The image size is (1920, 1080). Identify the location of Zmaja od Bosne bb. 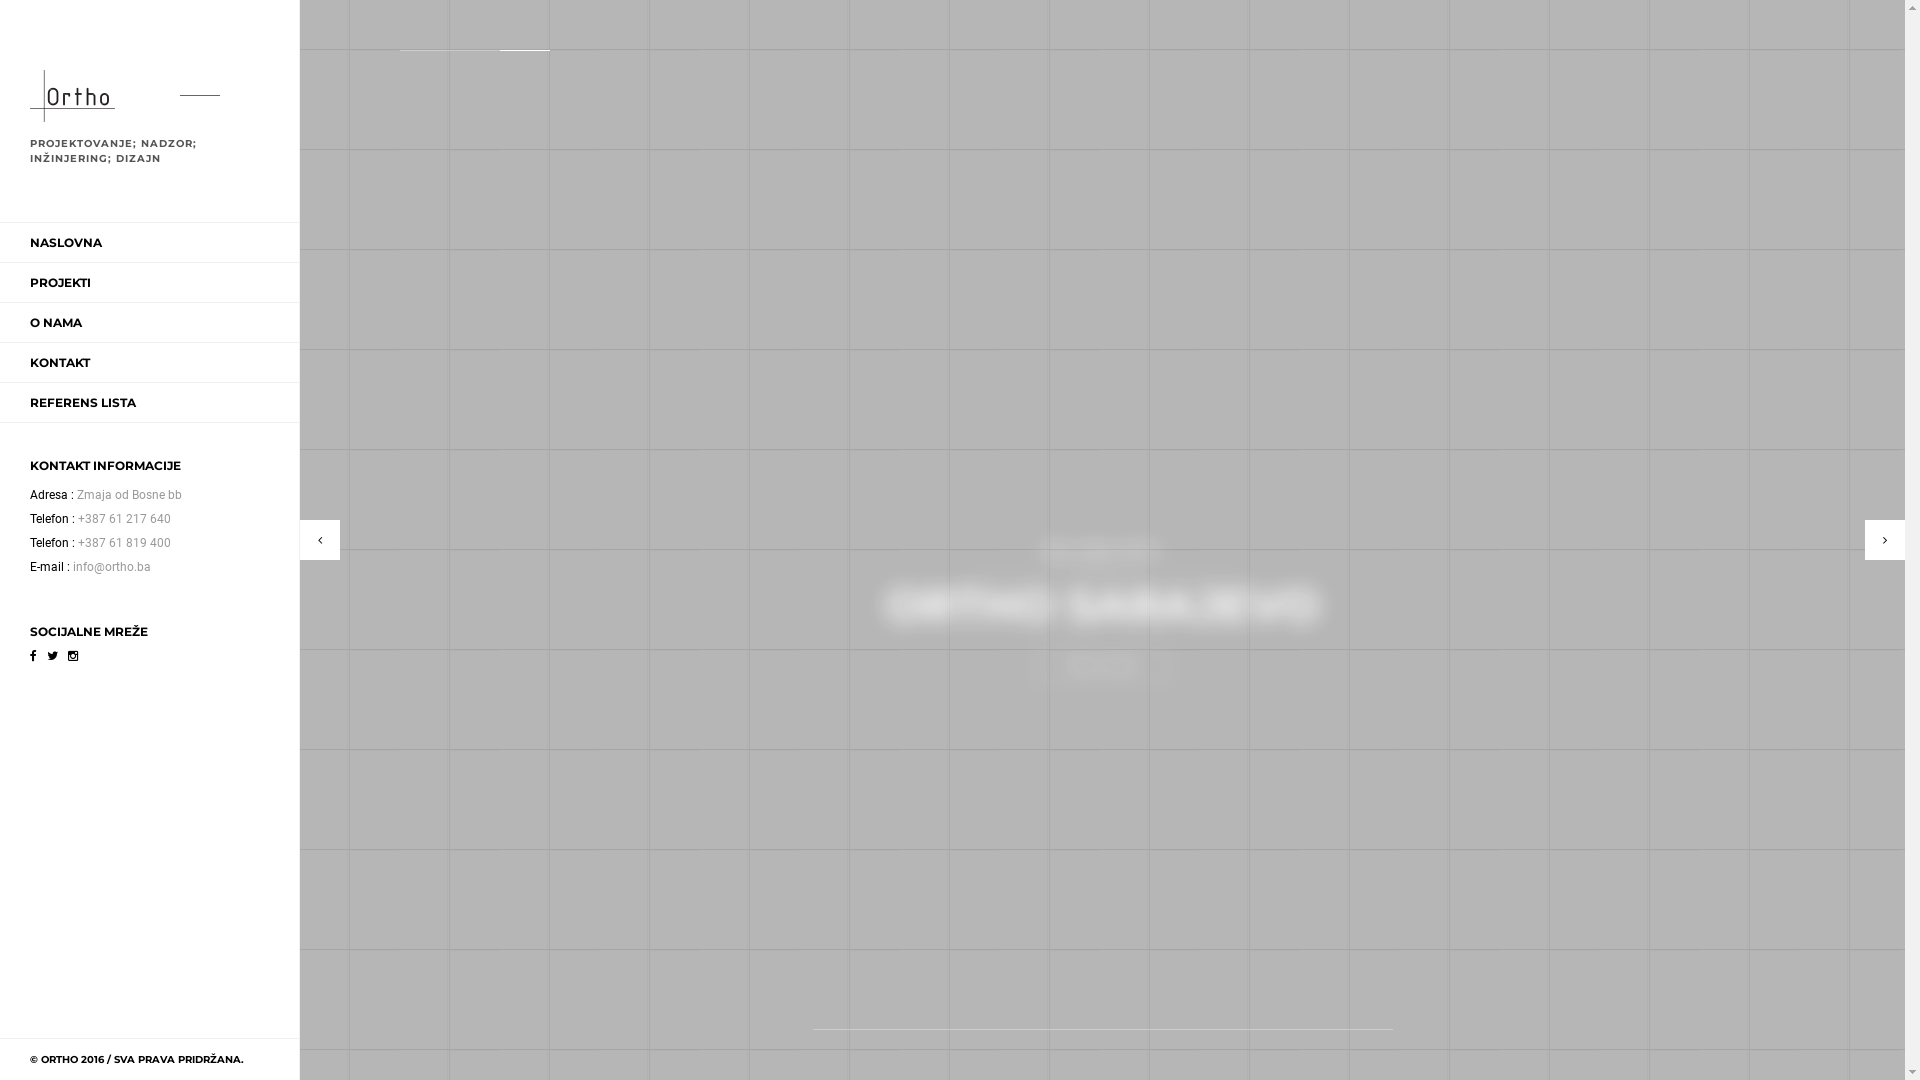
(125, 495).